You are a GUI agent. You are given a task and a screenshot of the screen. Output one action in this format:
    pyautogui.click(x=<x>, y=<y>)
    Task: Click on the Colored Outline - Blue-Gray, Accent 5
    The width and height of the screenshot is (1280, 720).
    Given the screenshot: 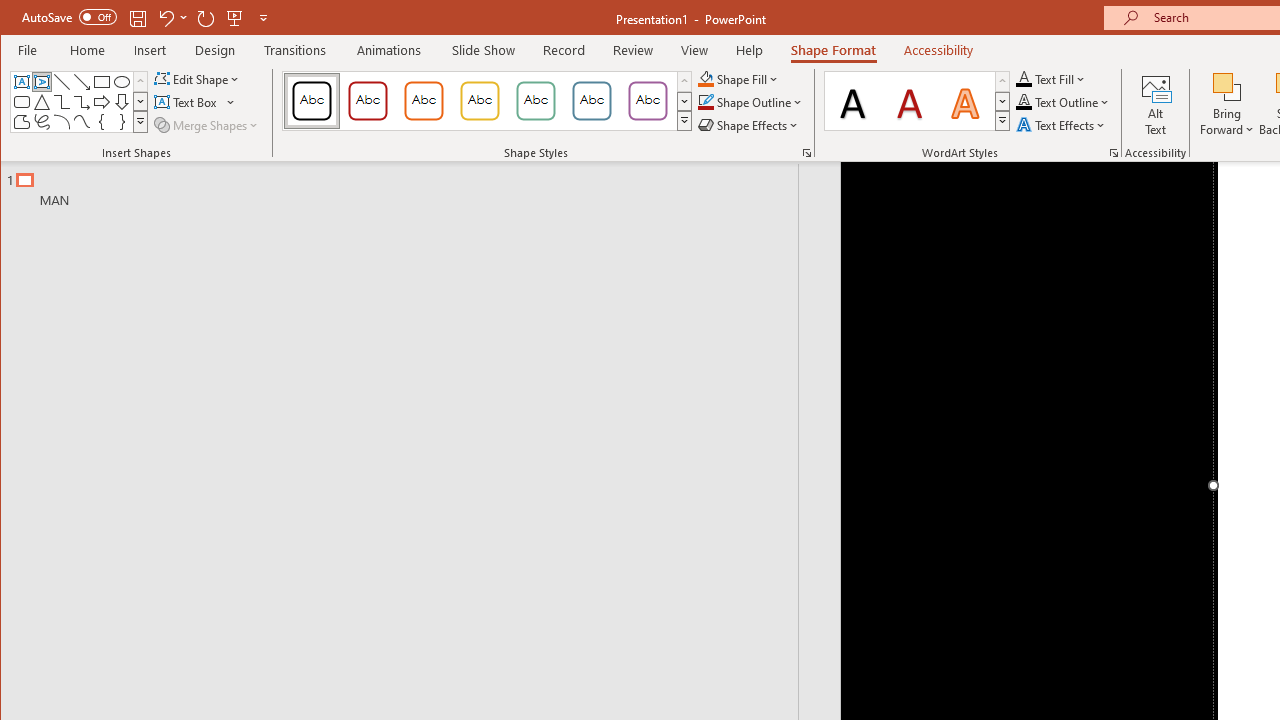 What is the action you would take?
    pyautogui.click(x=592, y=100)
    